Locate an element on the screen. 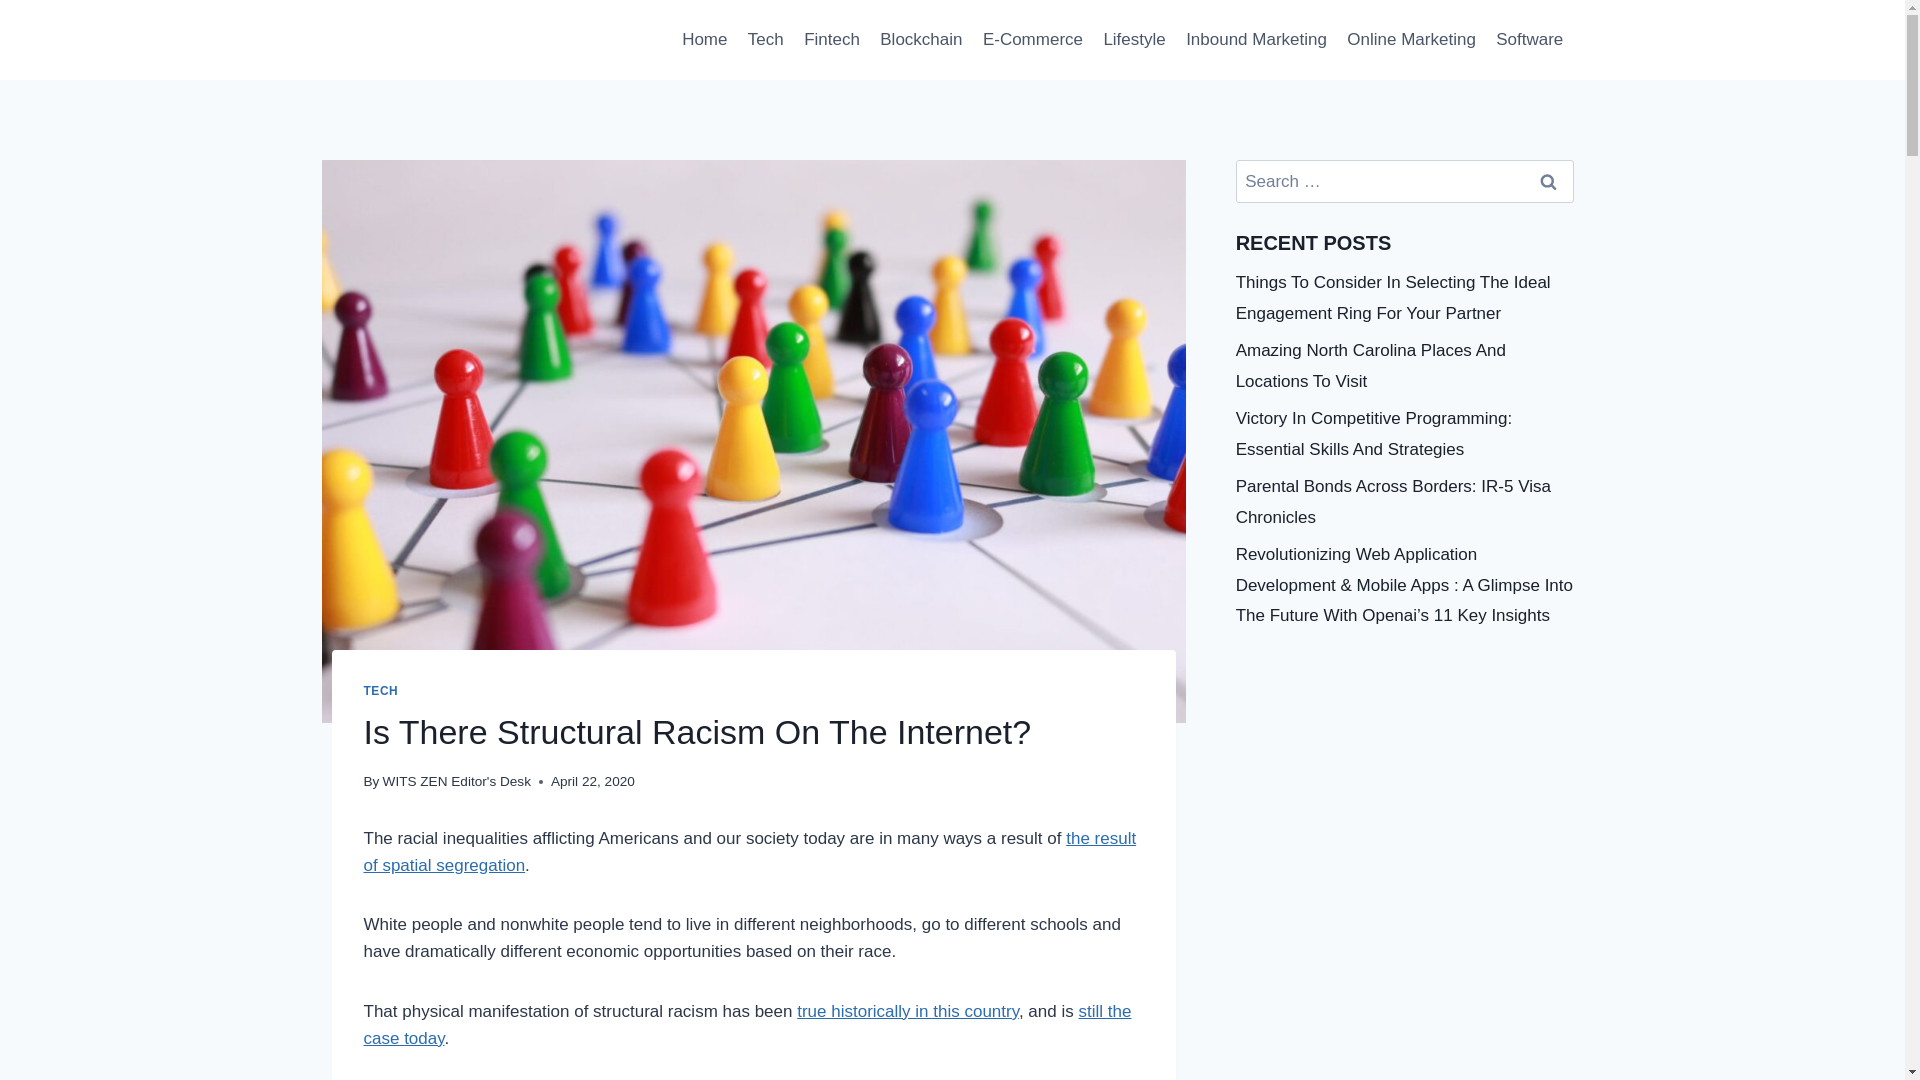 The image size is (1920, 1080). the result of spatial segregation is located at coordinates (750, 852).